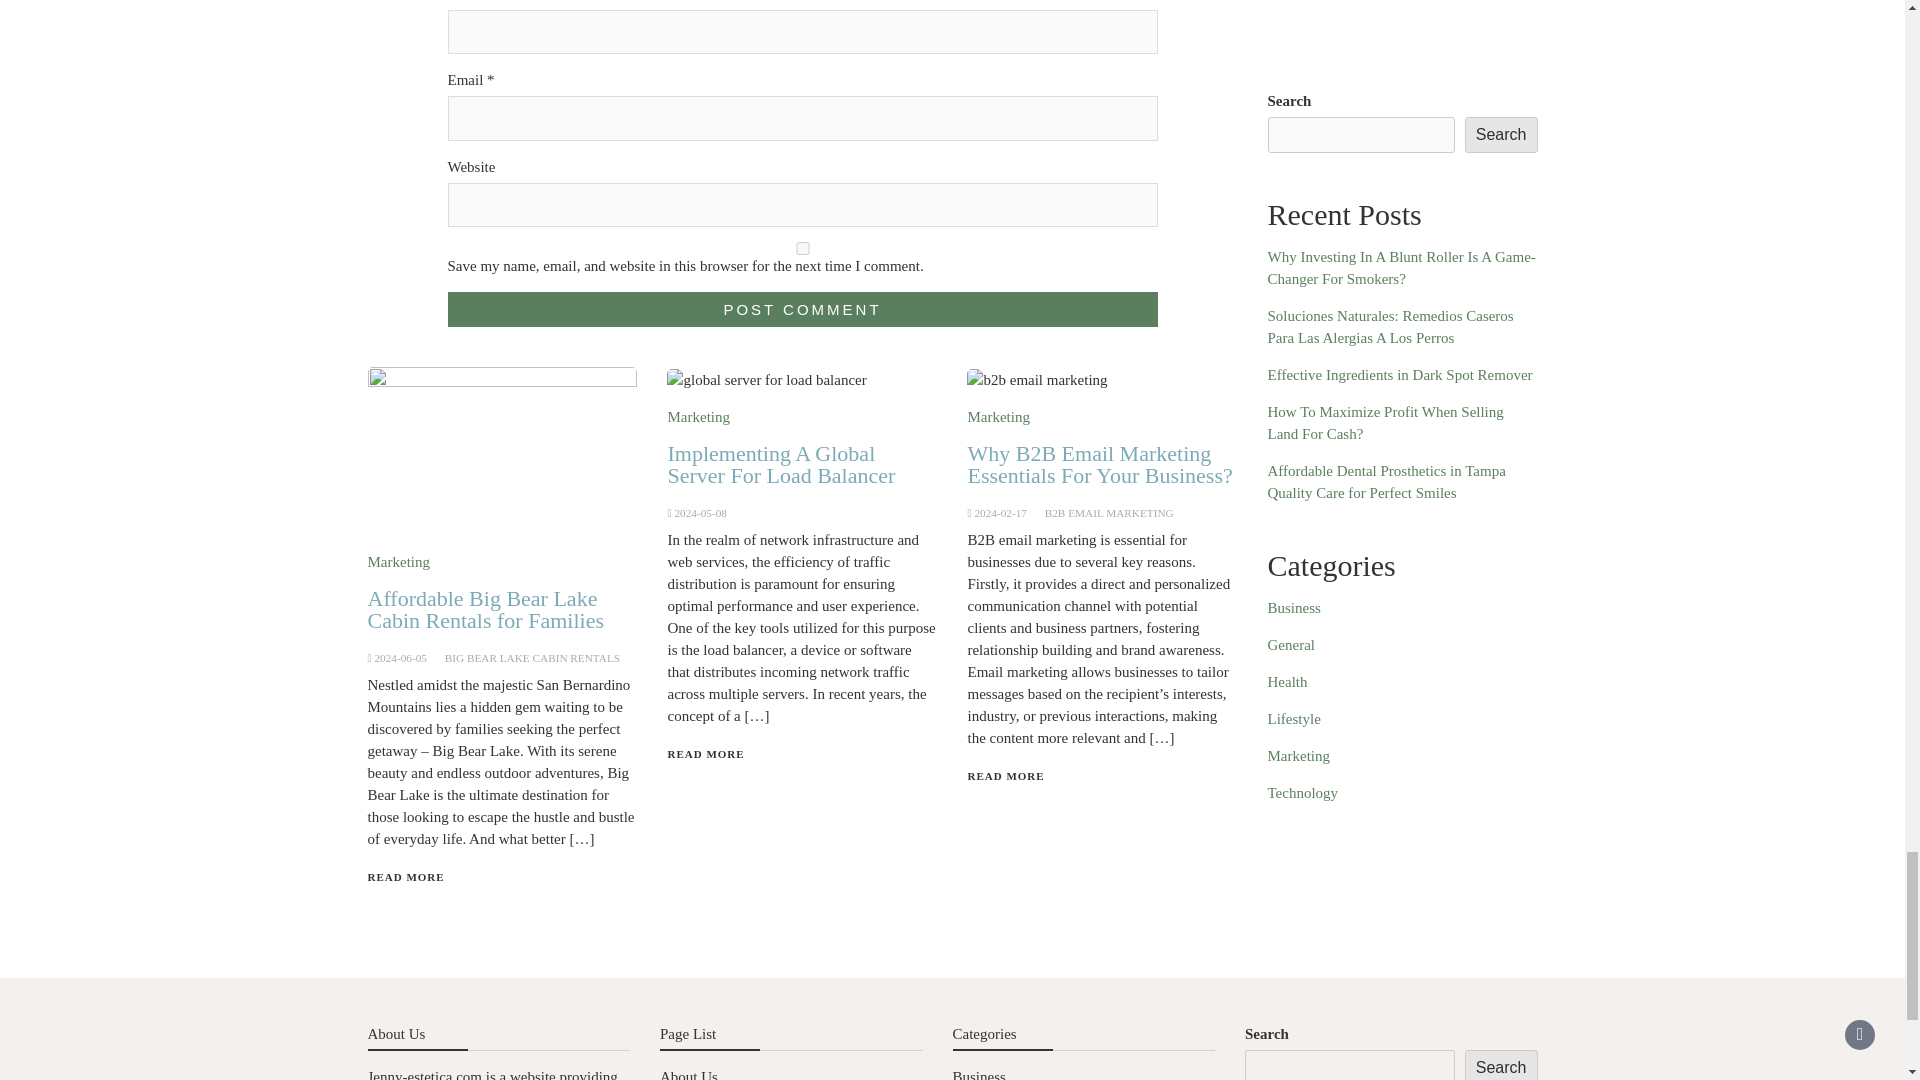  Describe the element at coordinates (698, 417) in the screenshot. I see `Marketing` at that location.